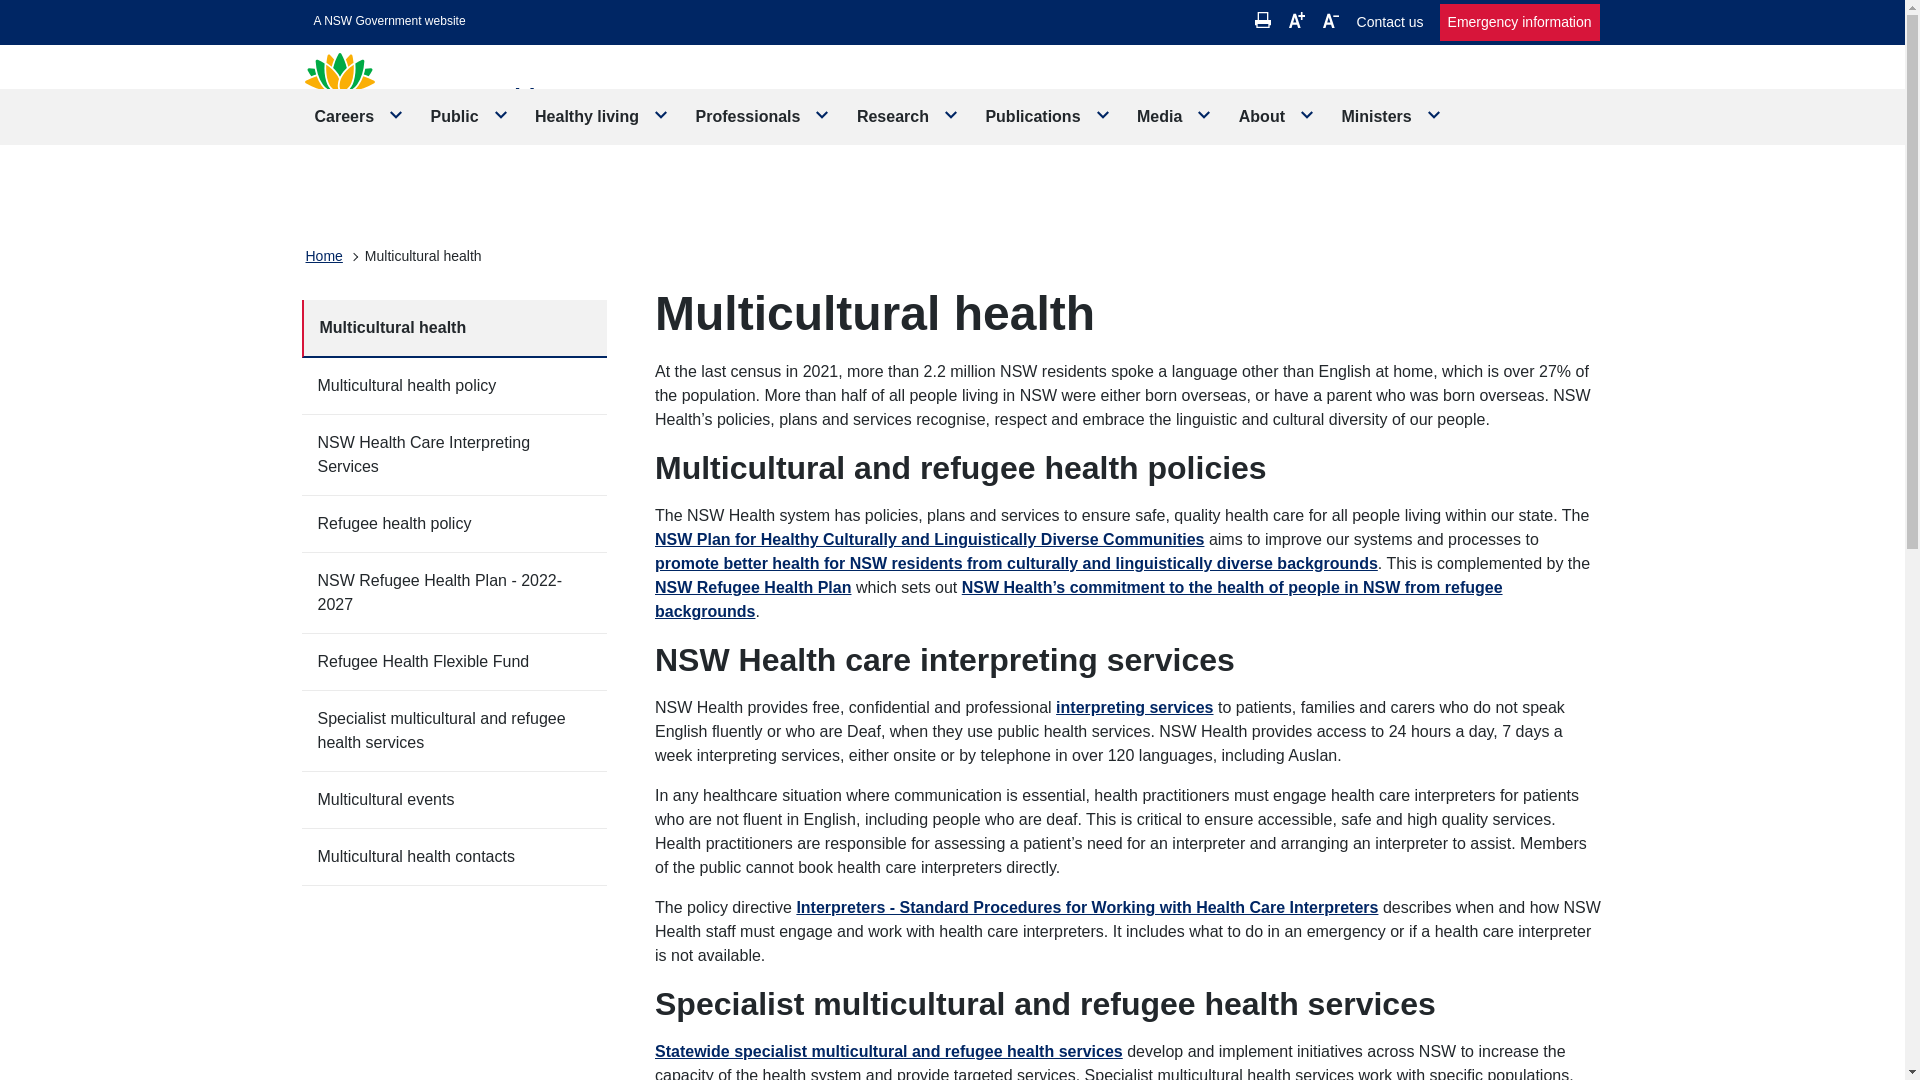  I want to click on Go to homepage, so click(458, 104).